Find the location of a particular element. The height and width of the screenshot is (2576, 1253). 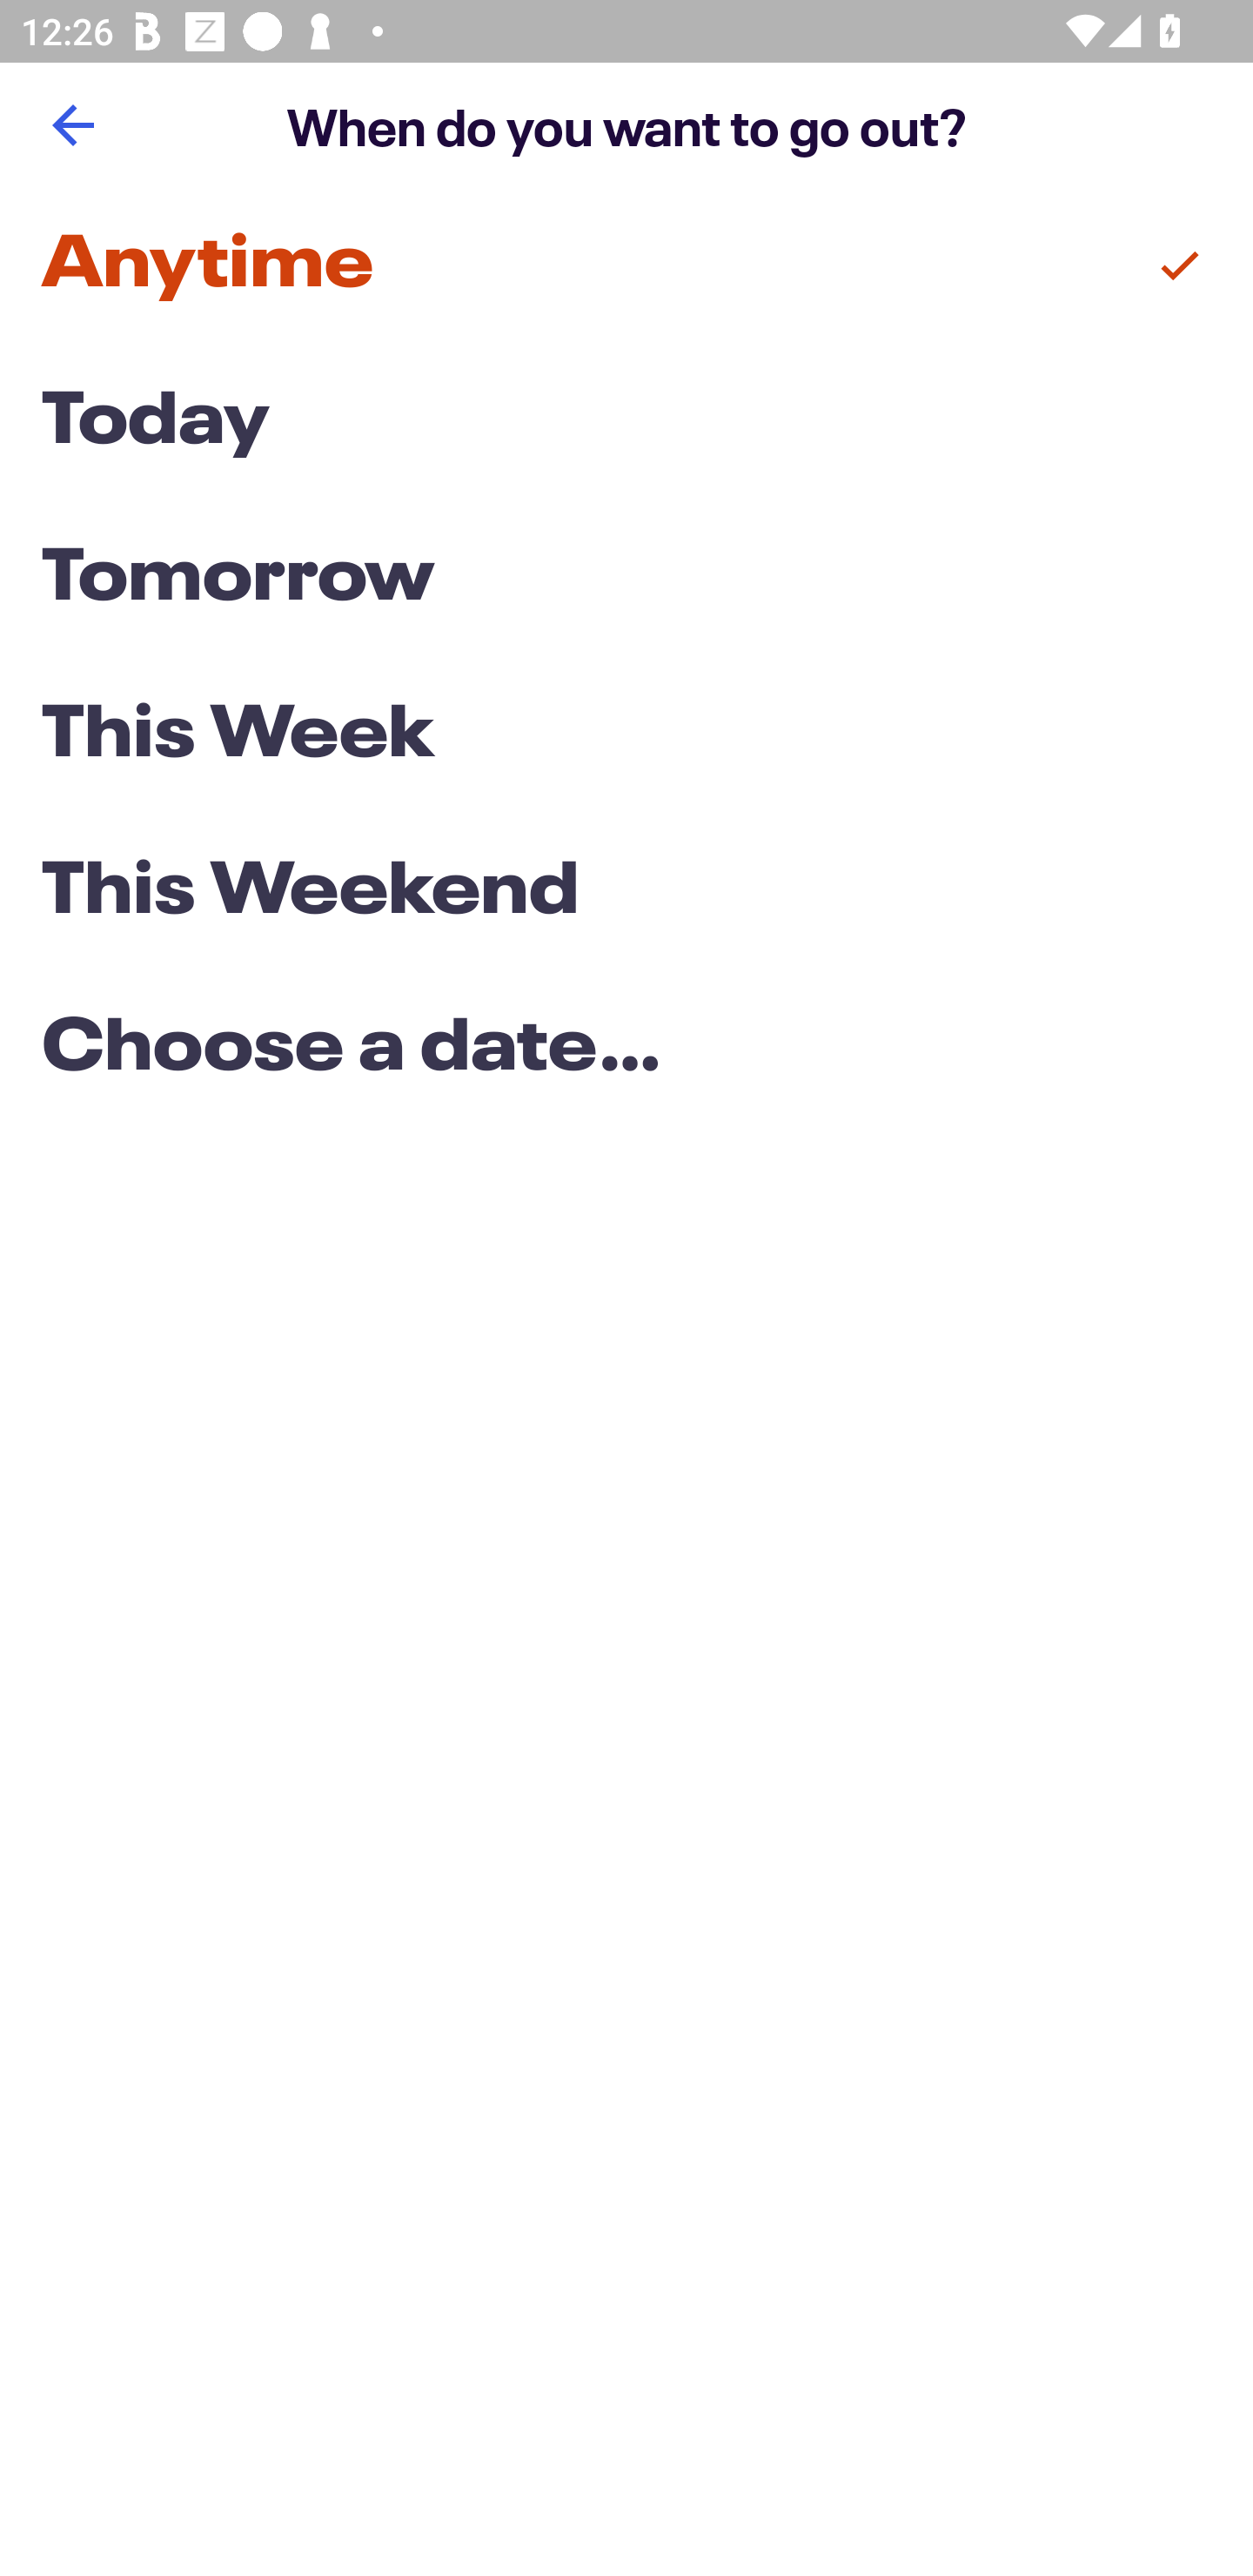

This Week is located at coordinates (626, 735).